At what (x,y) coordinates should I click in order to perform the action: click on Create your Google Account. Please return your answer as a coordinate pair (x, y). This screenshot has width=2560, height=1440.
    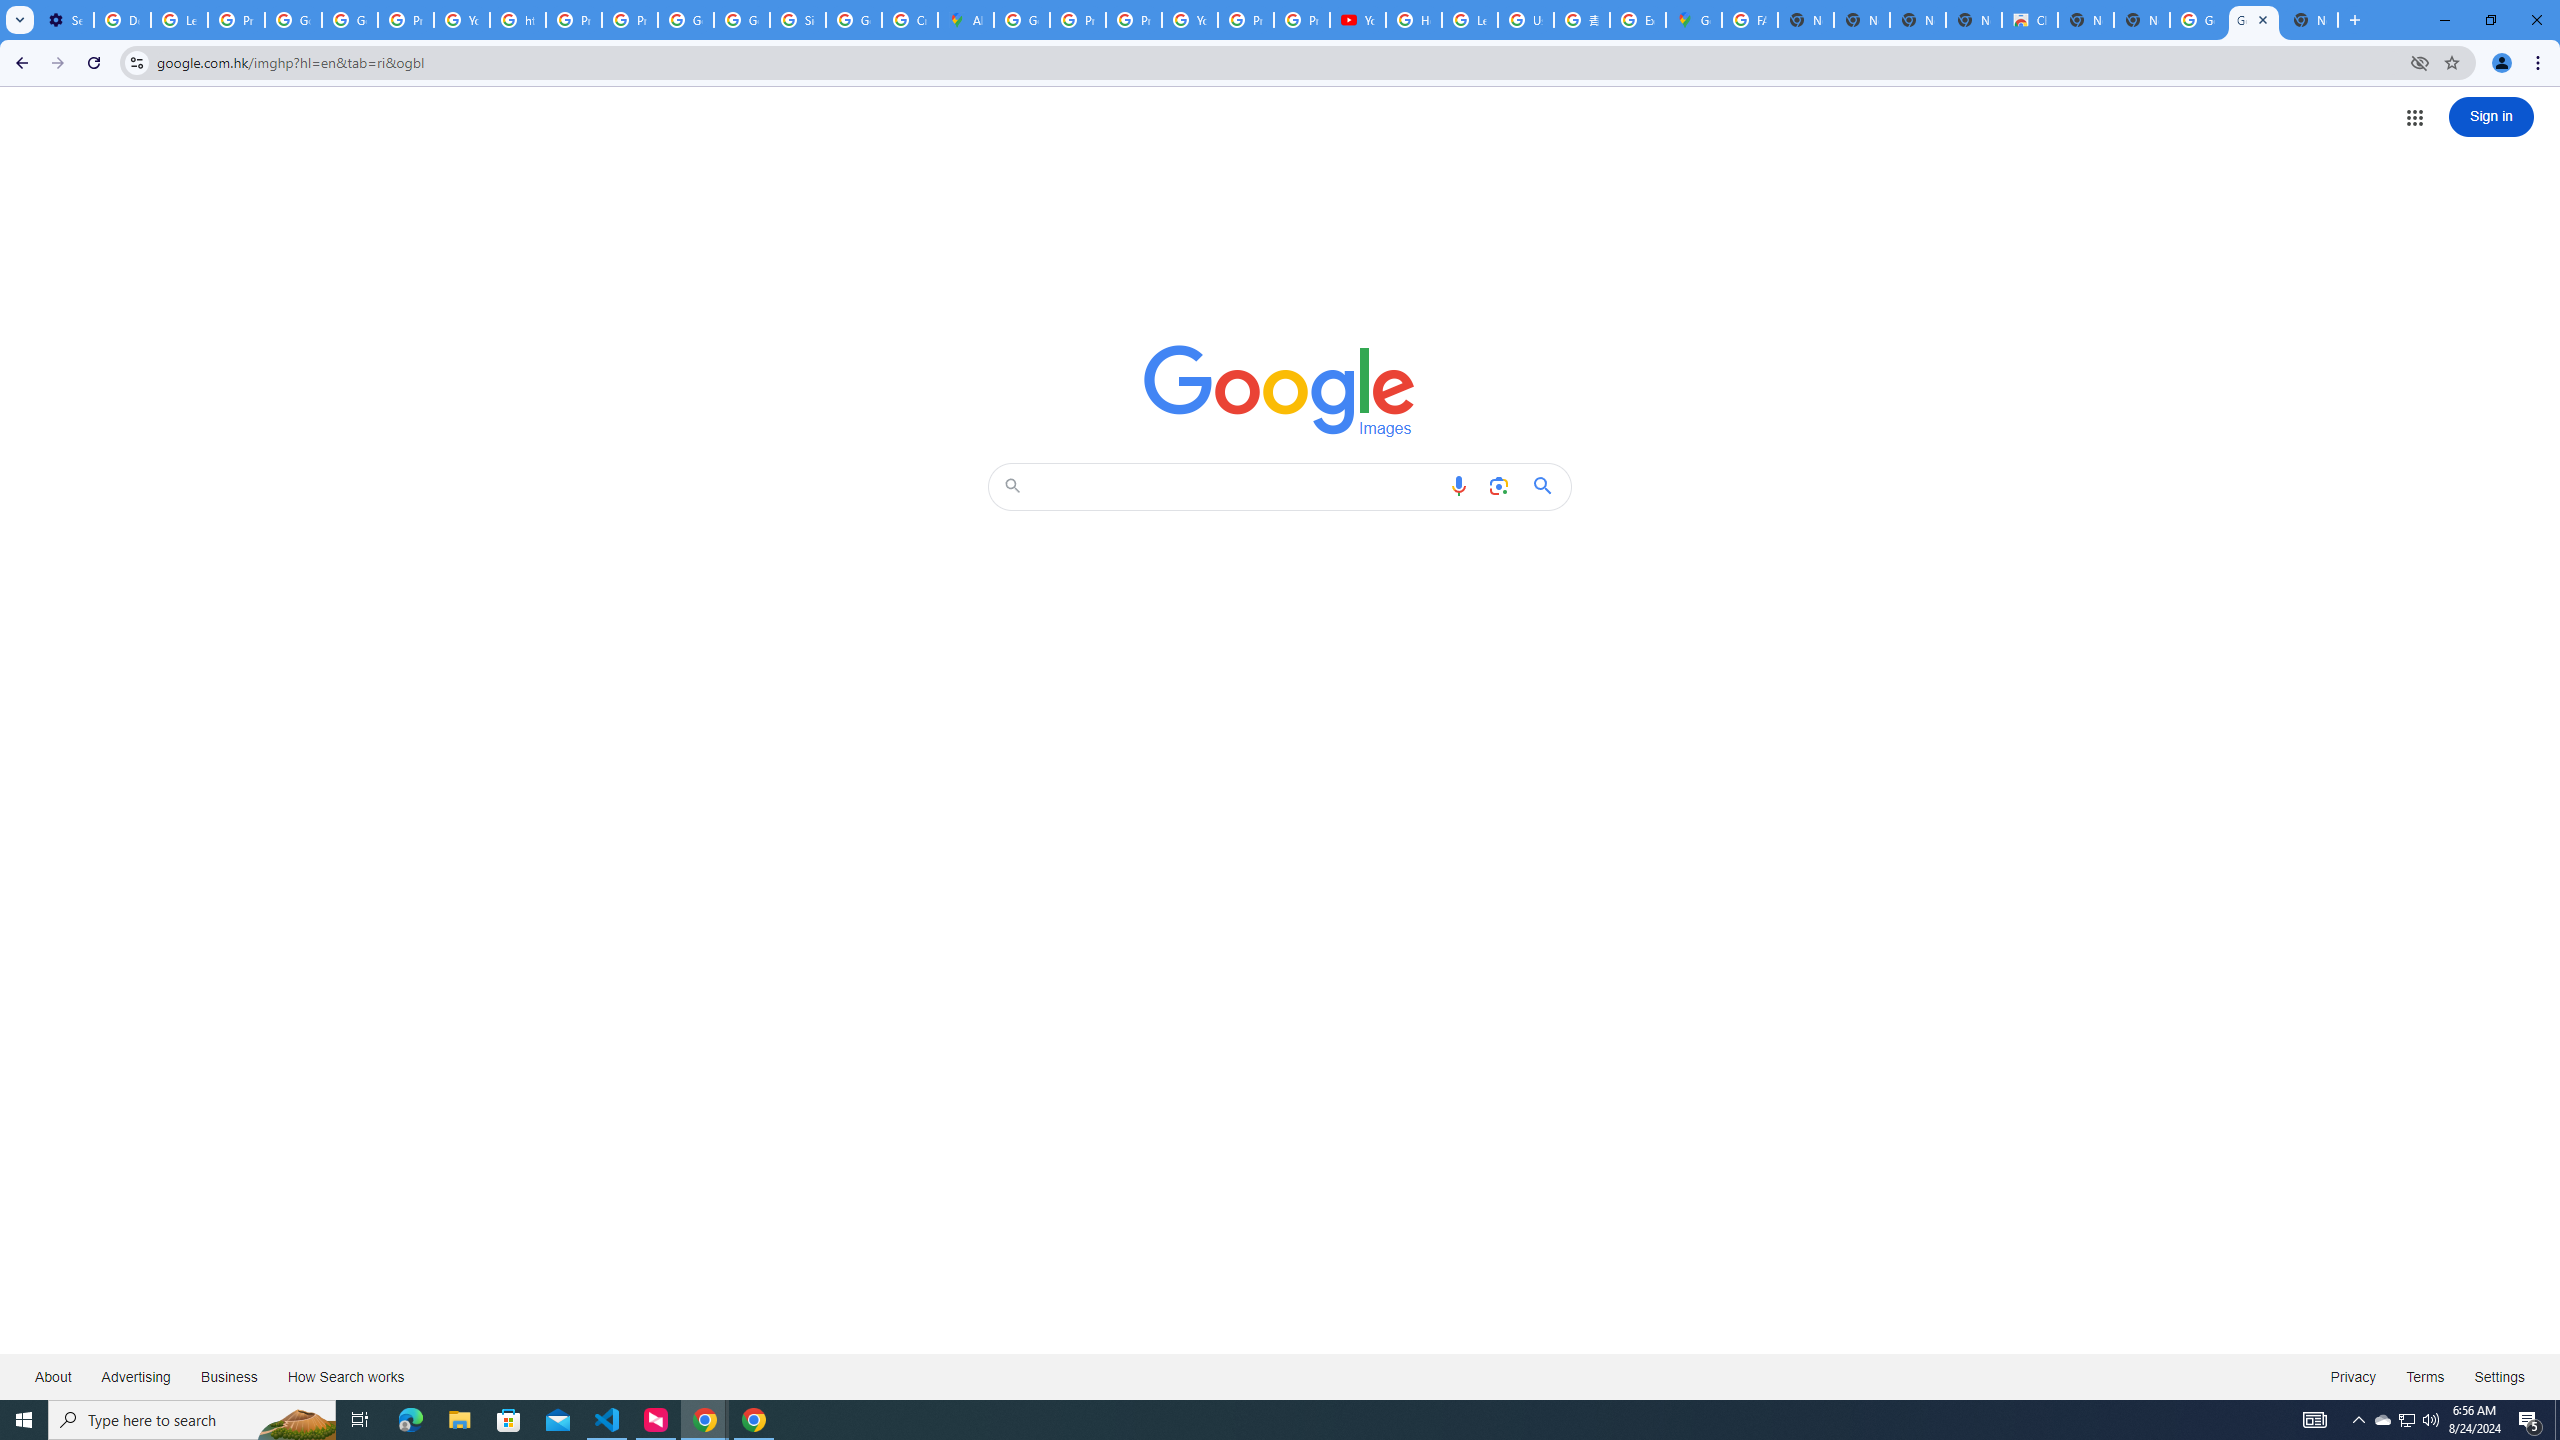
    Looking at the image, I should click on (910, 20).